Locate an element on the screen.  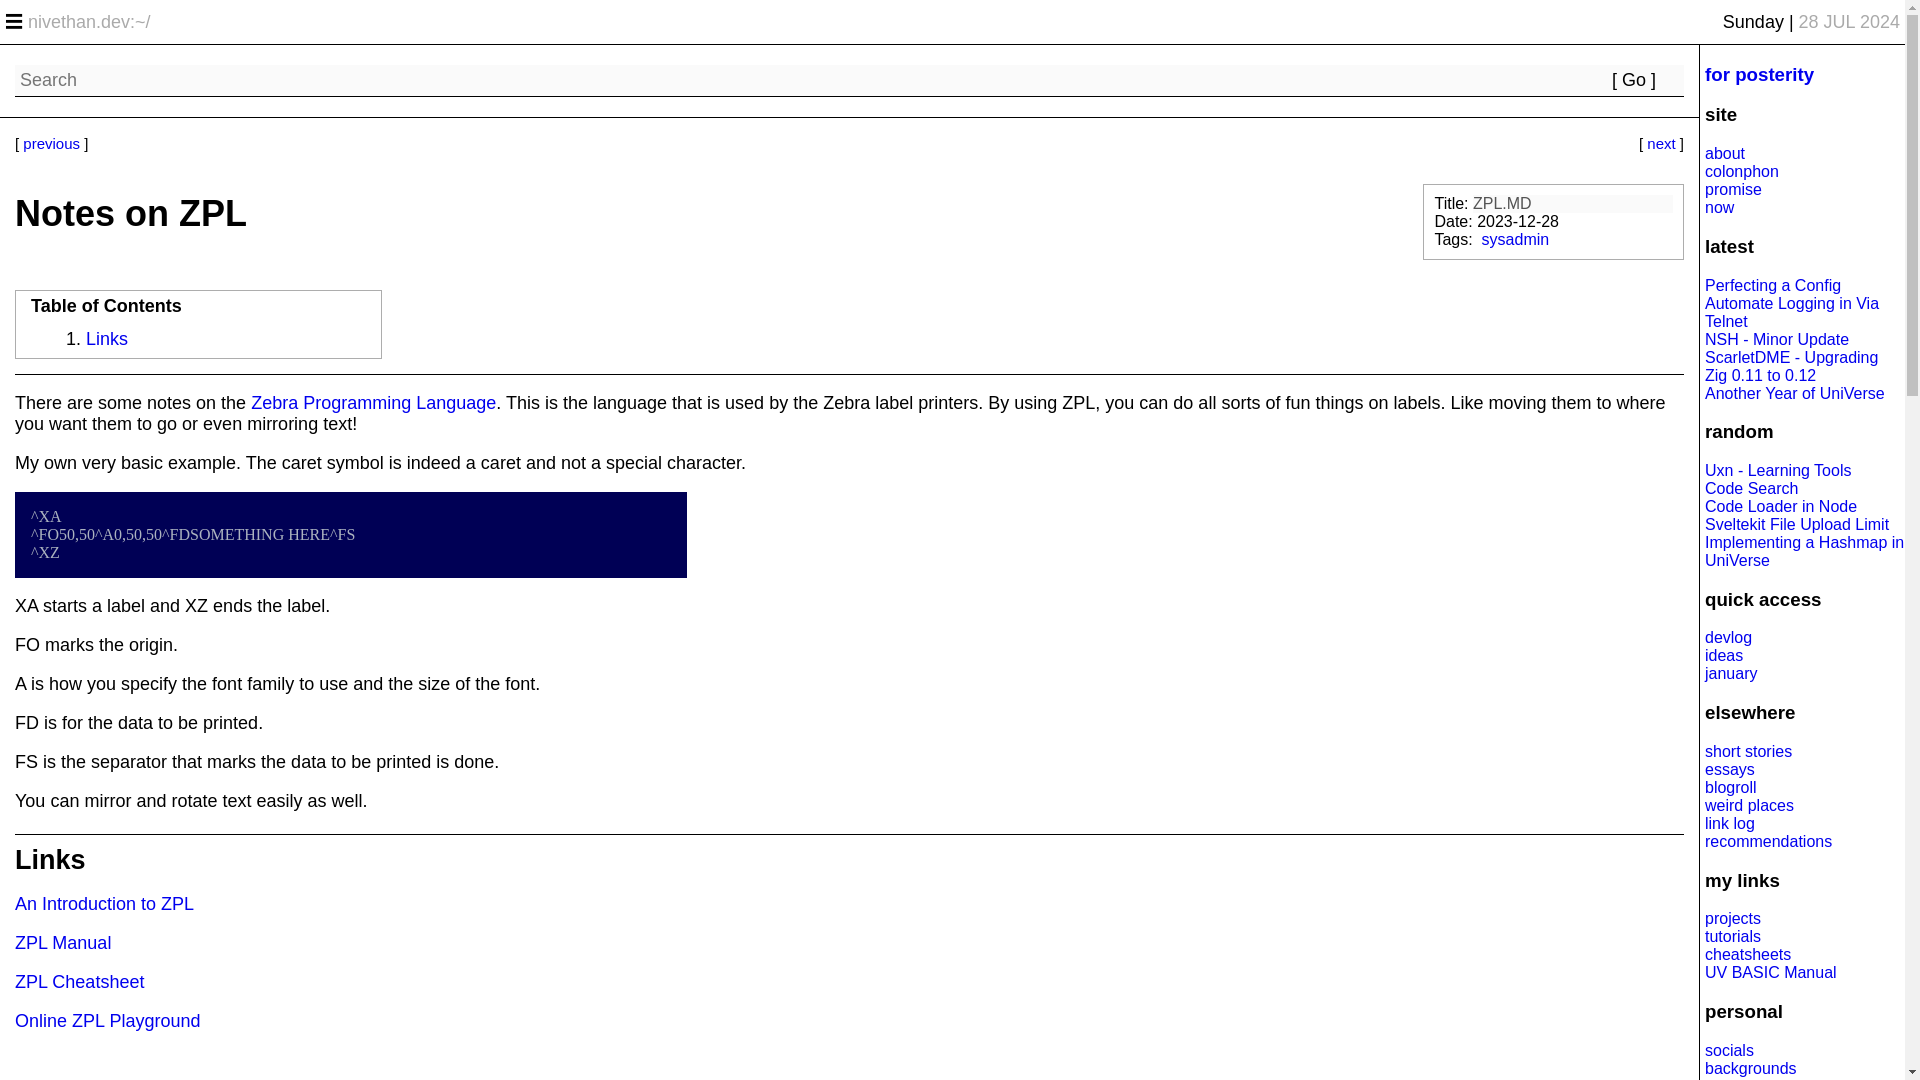
cheatsheets is located at coordinates (1748, 954).